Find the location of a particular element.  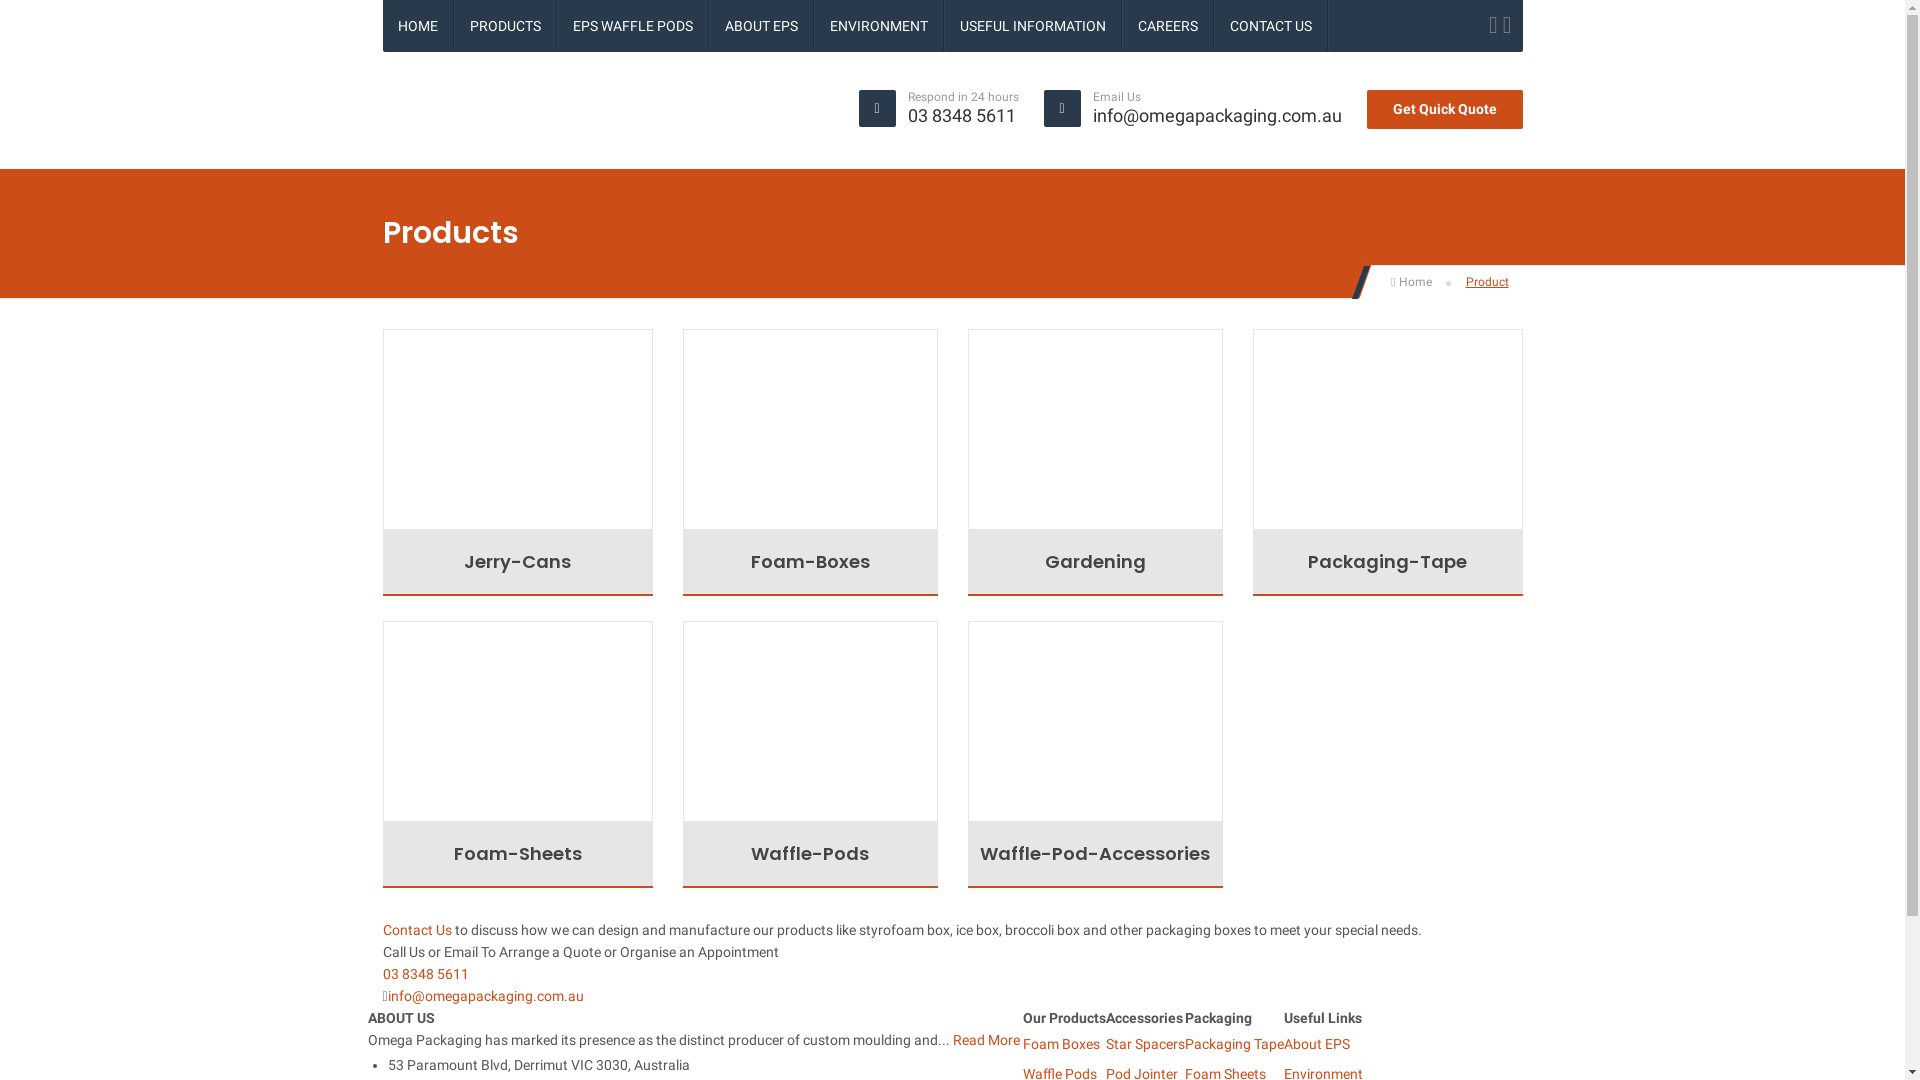

03 8348 5611 is located at coordinates (425, 974).